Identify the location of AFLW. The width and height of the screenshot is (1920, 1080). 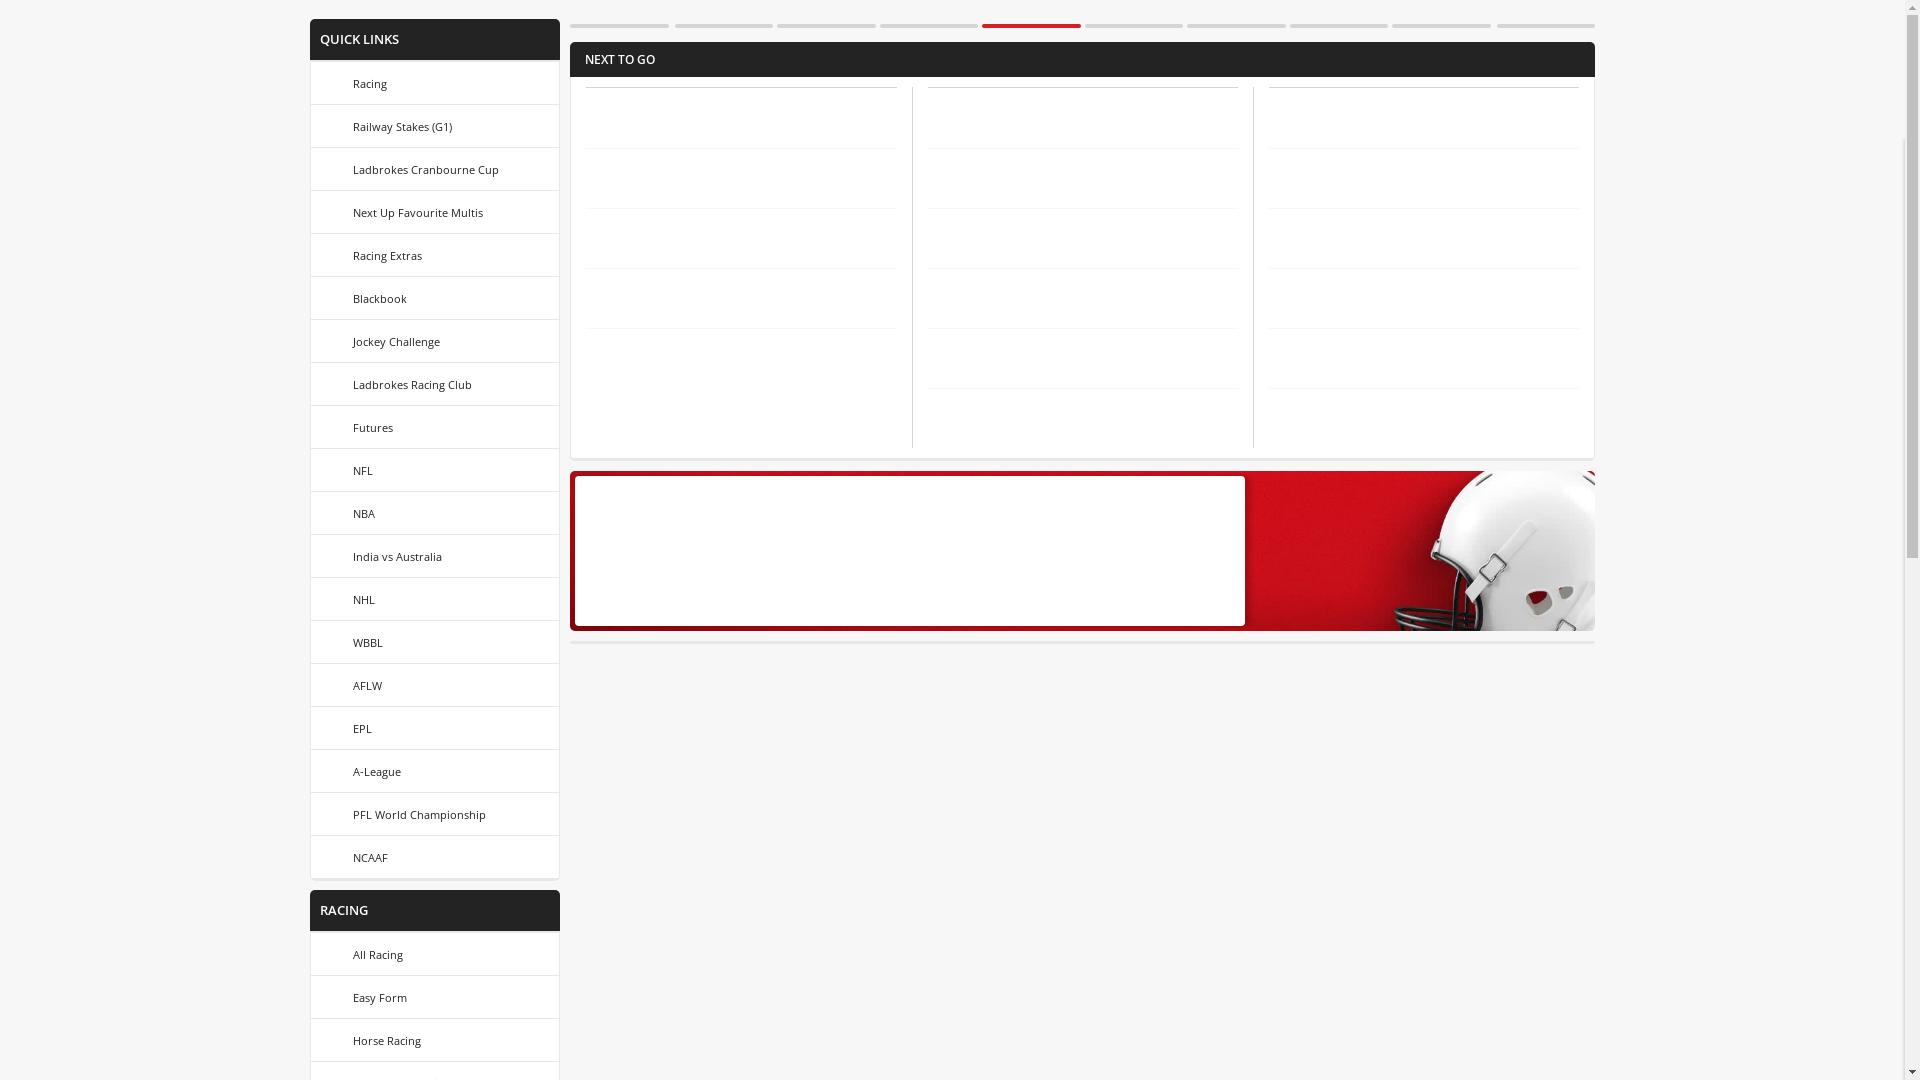
(435, 685).